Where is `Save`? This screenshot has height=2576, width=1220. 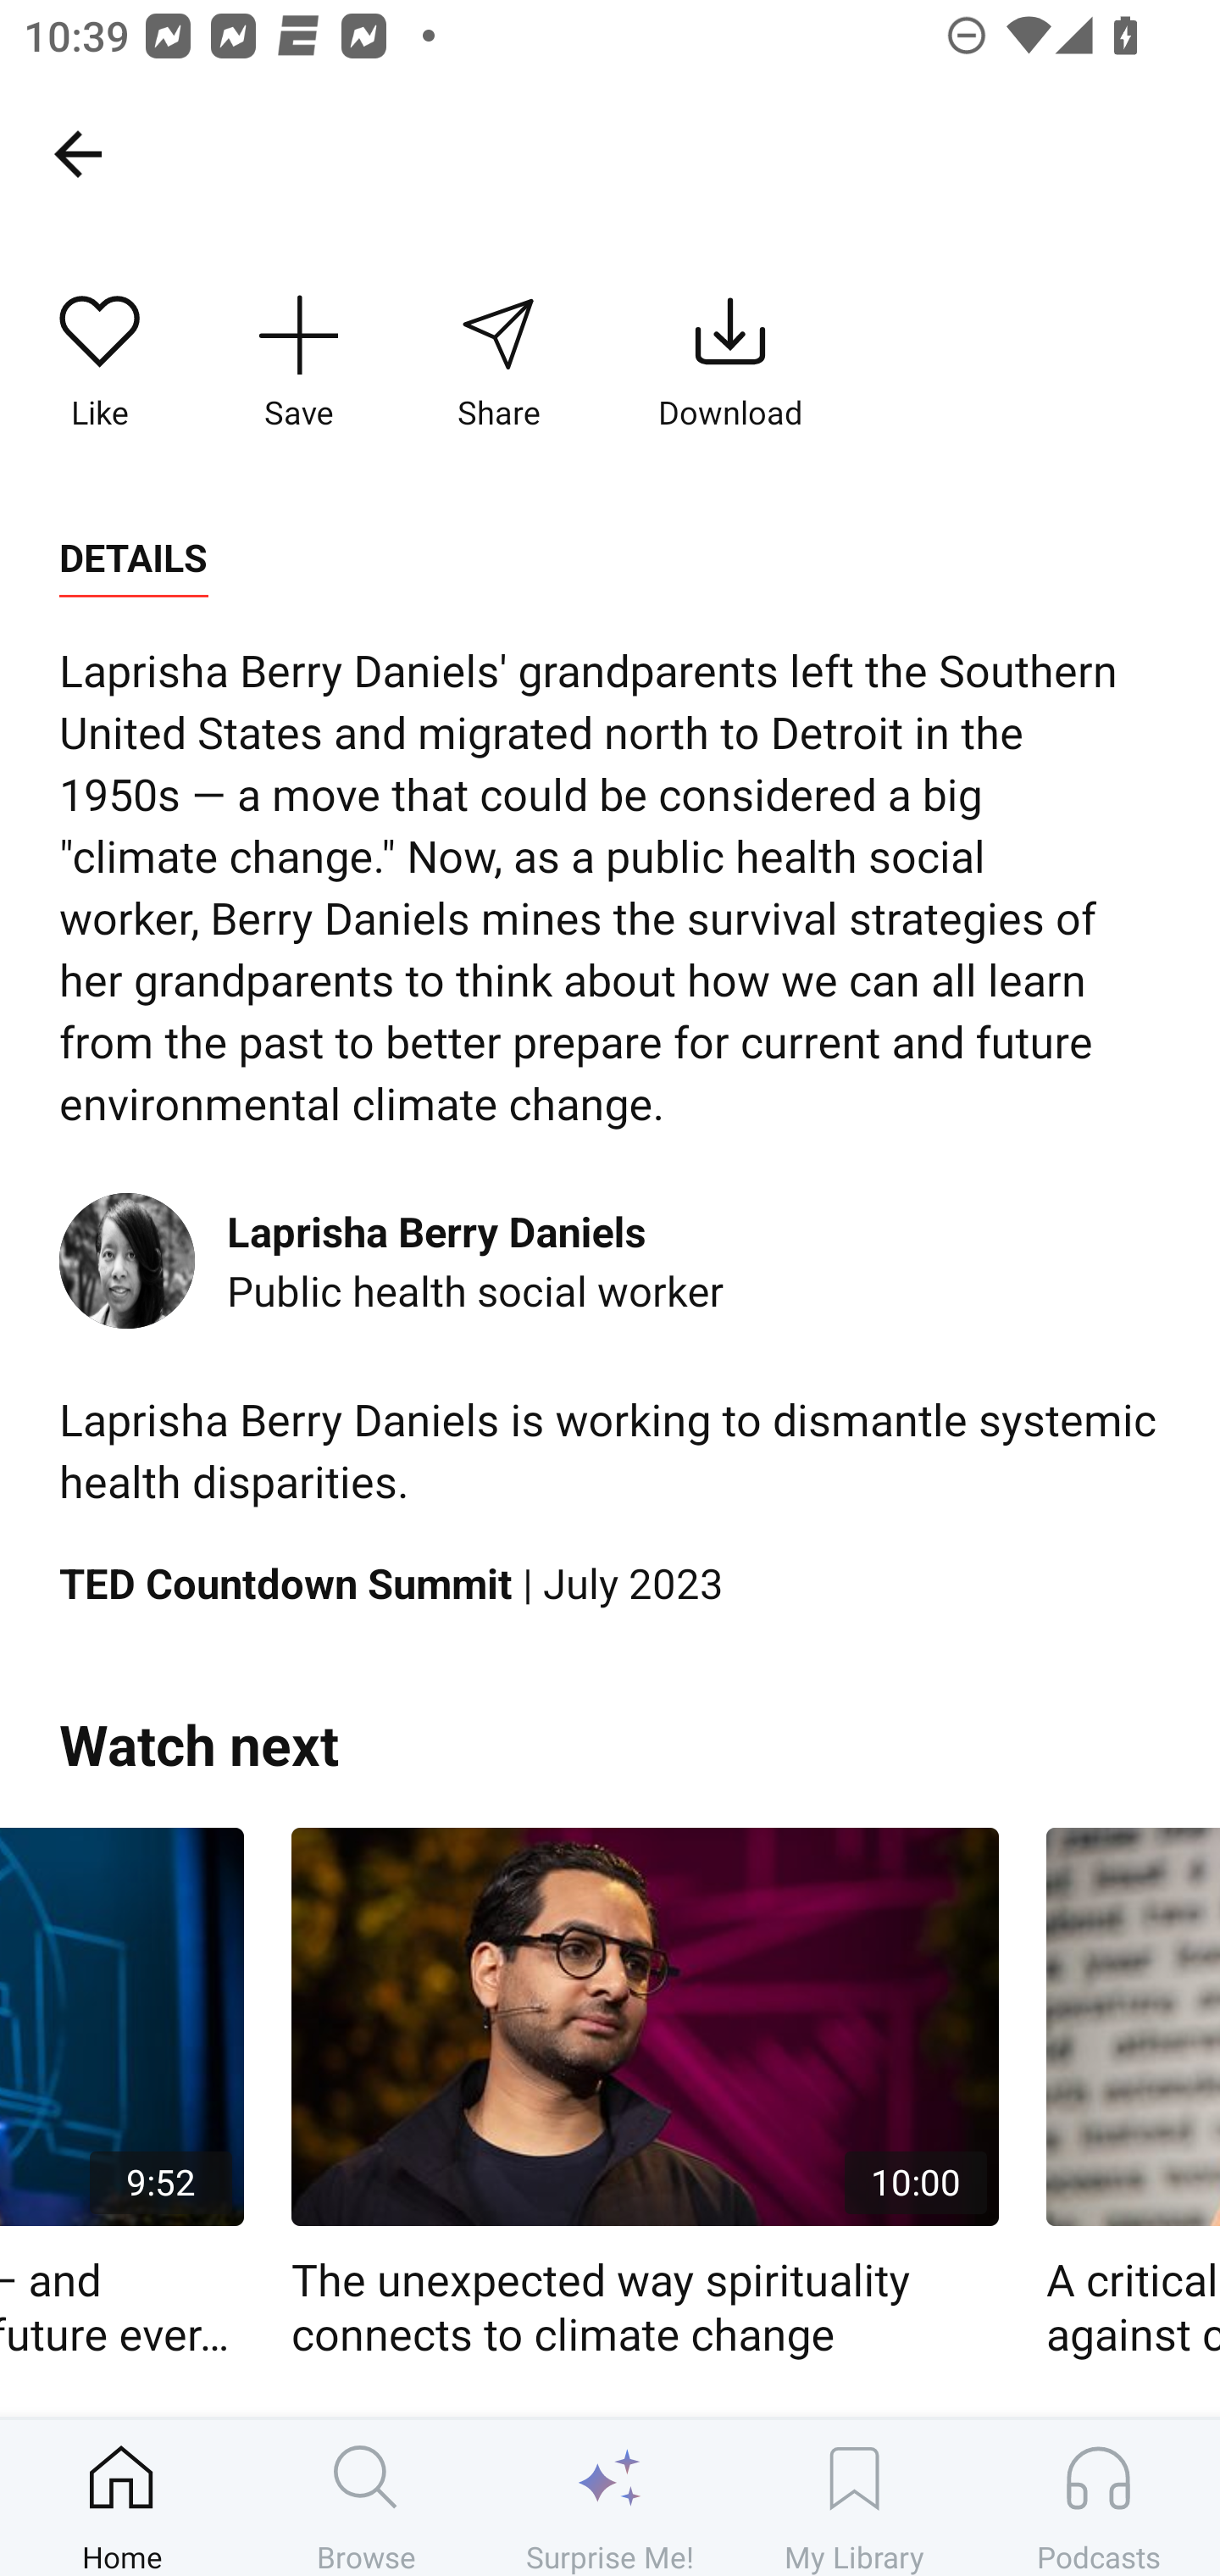 Save is located at coordinates (298, 363).